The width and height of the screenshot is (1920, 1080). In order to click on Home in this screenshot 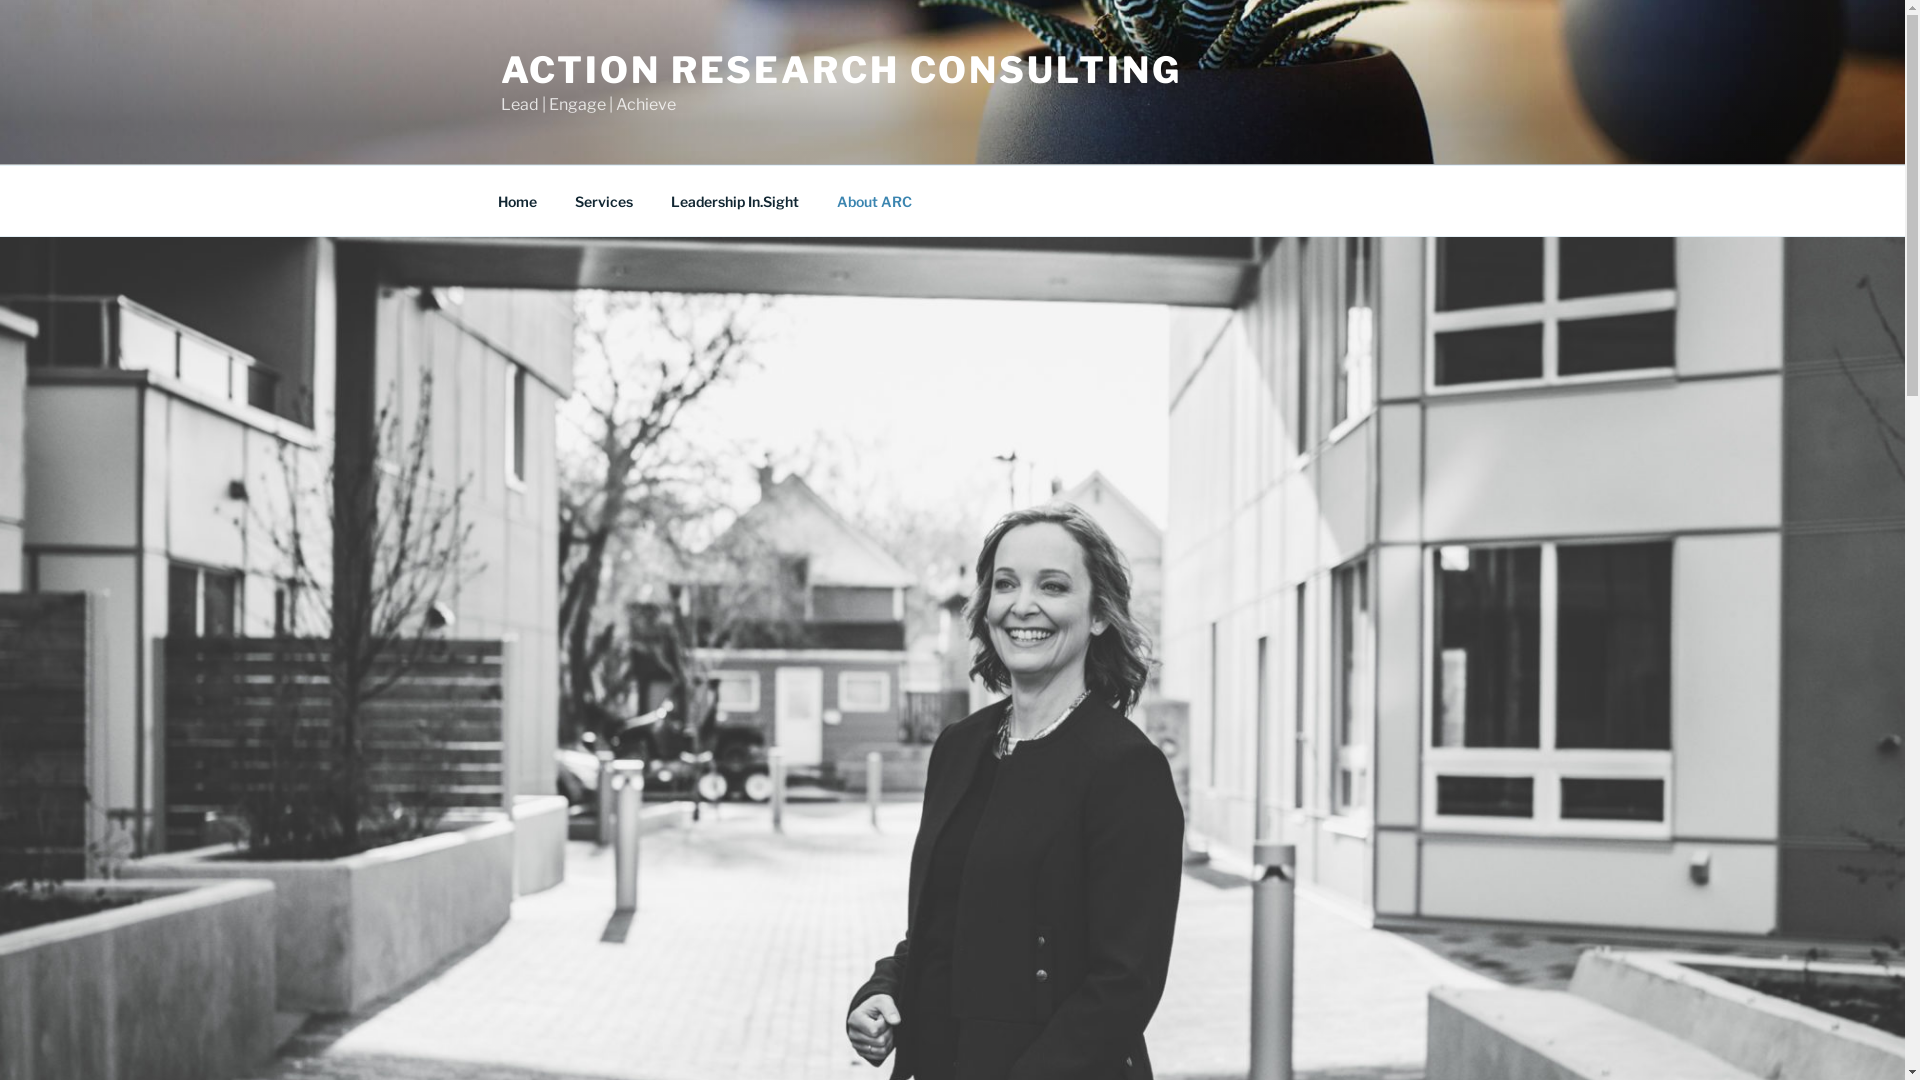, I will do `click(517, 200)`.